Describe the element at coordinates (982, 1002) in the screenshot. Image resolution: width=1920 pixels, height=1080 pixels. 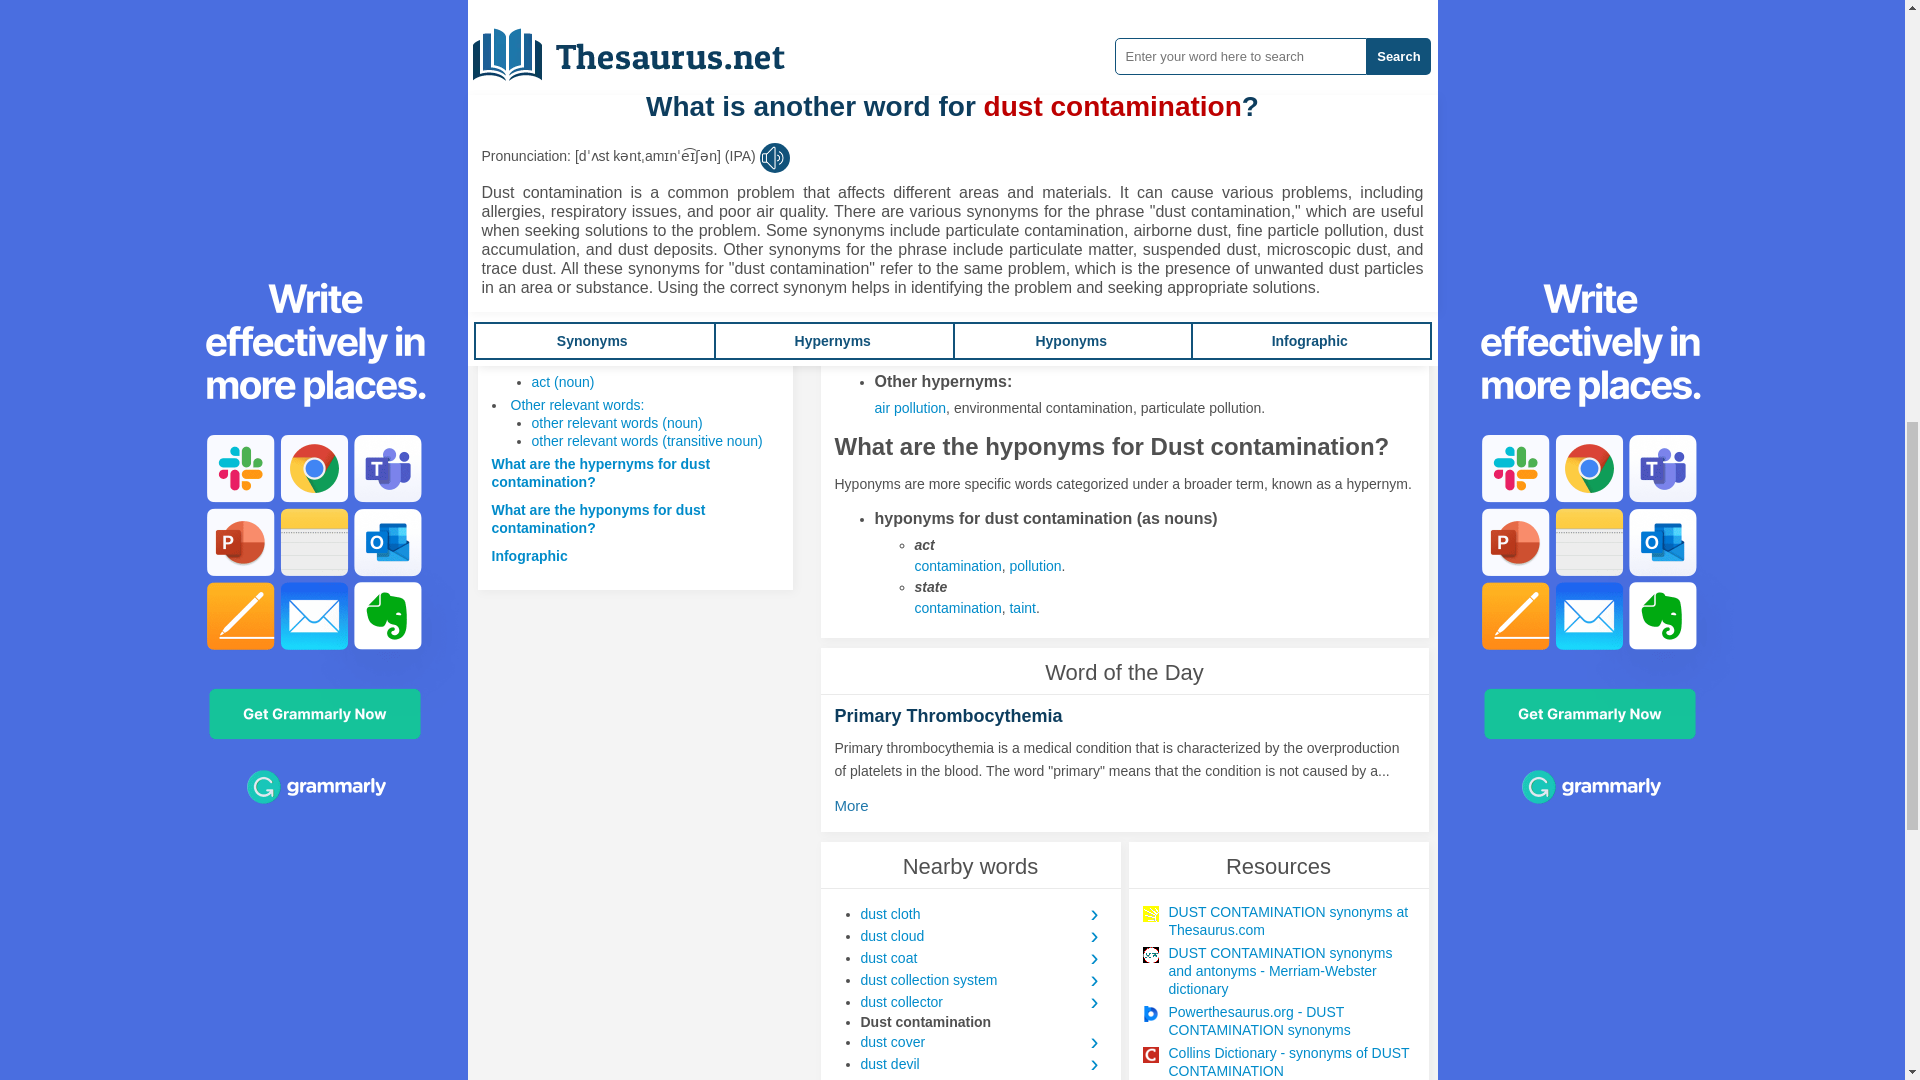
I see `dust collector` at that location.